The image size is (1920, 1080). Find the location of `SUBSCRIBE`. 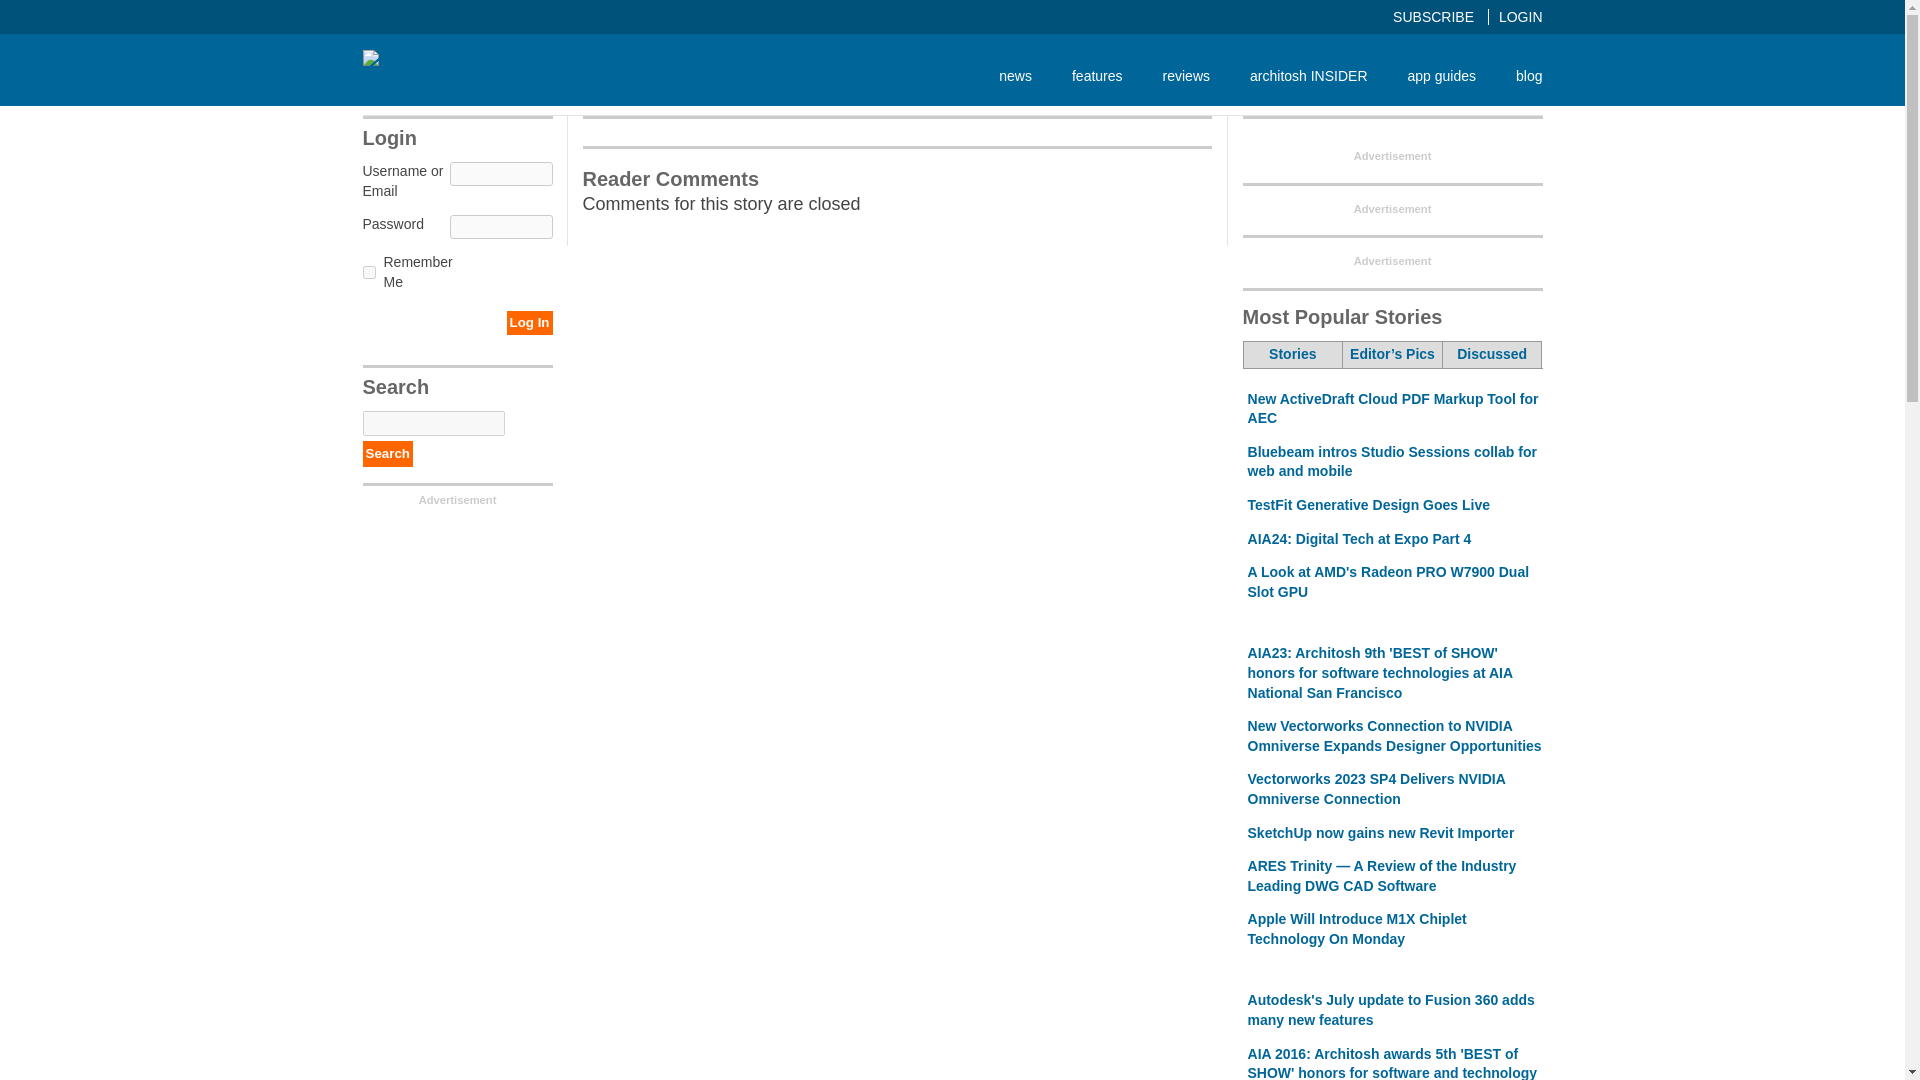

SUBSCRIBE is located at coordinates (1441, 16).